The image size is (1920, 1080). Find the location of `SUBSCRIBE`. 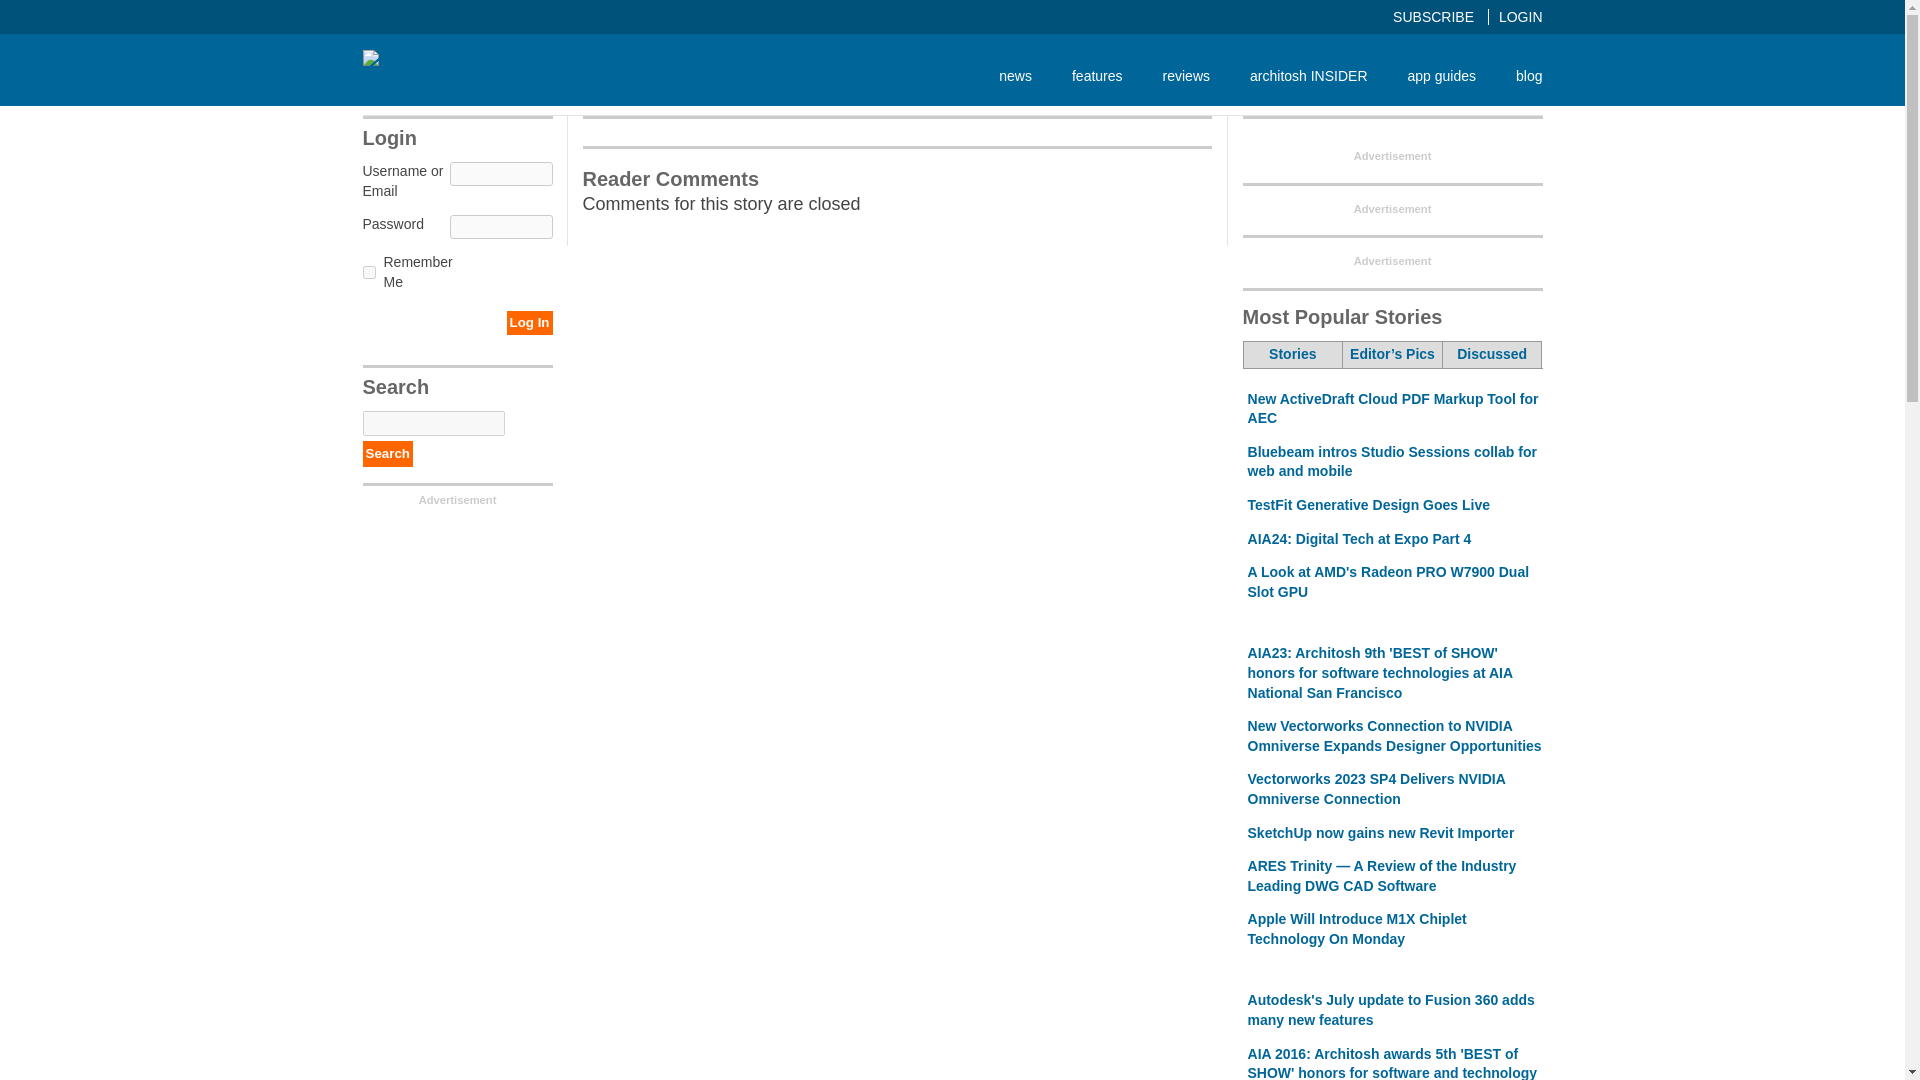

SUBSCRIBE is located at coordinates (1441, 16).